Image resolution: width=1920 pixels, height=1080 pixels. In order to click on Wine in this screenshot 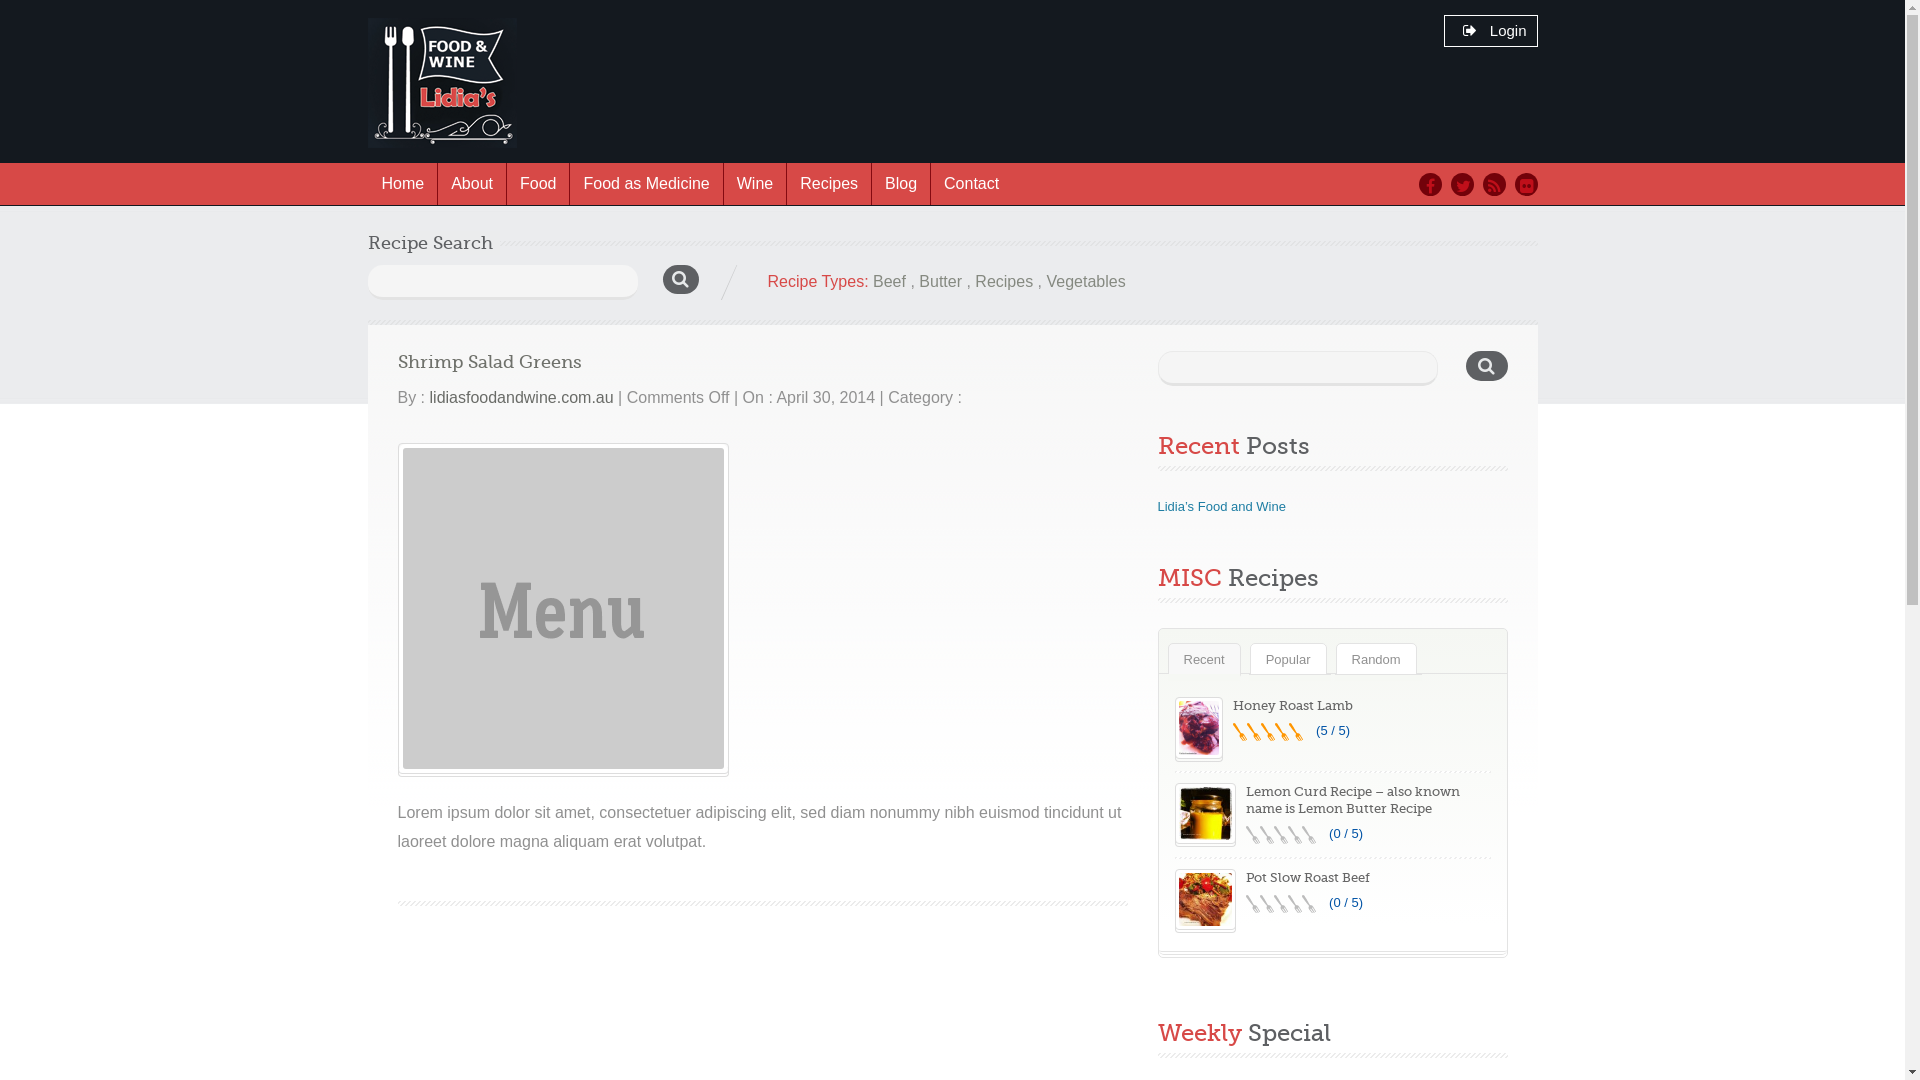, I will do `click(754, 184)`.